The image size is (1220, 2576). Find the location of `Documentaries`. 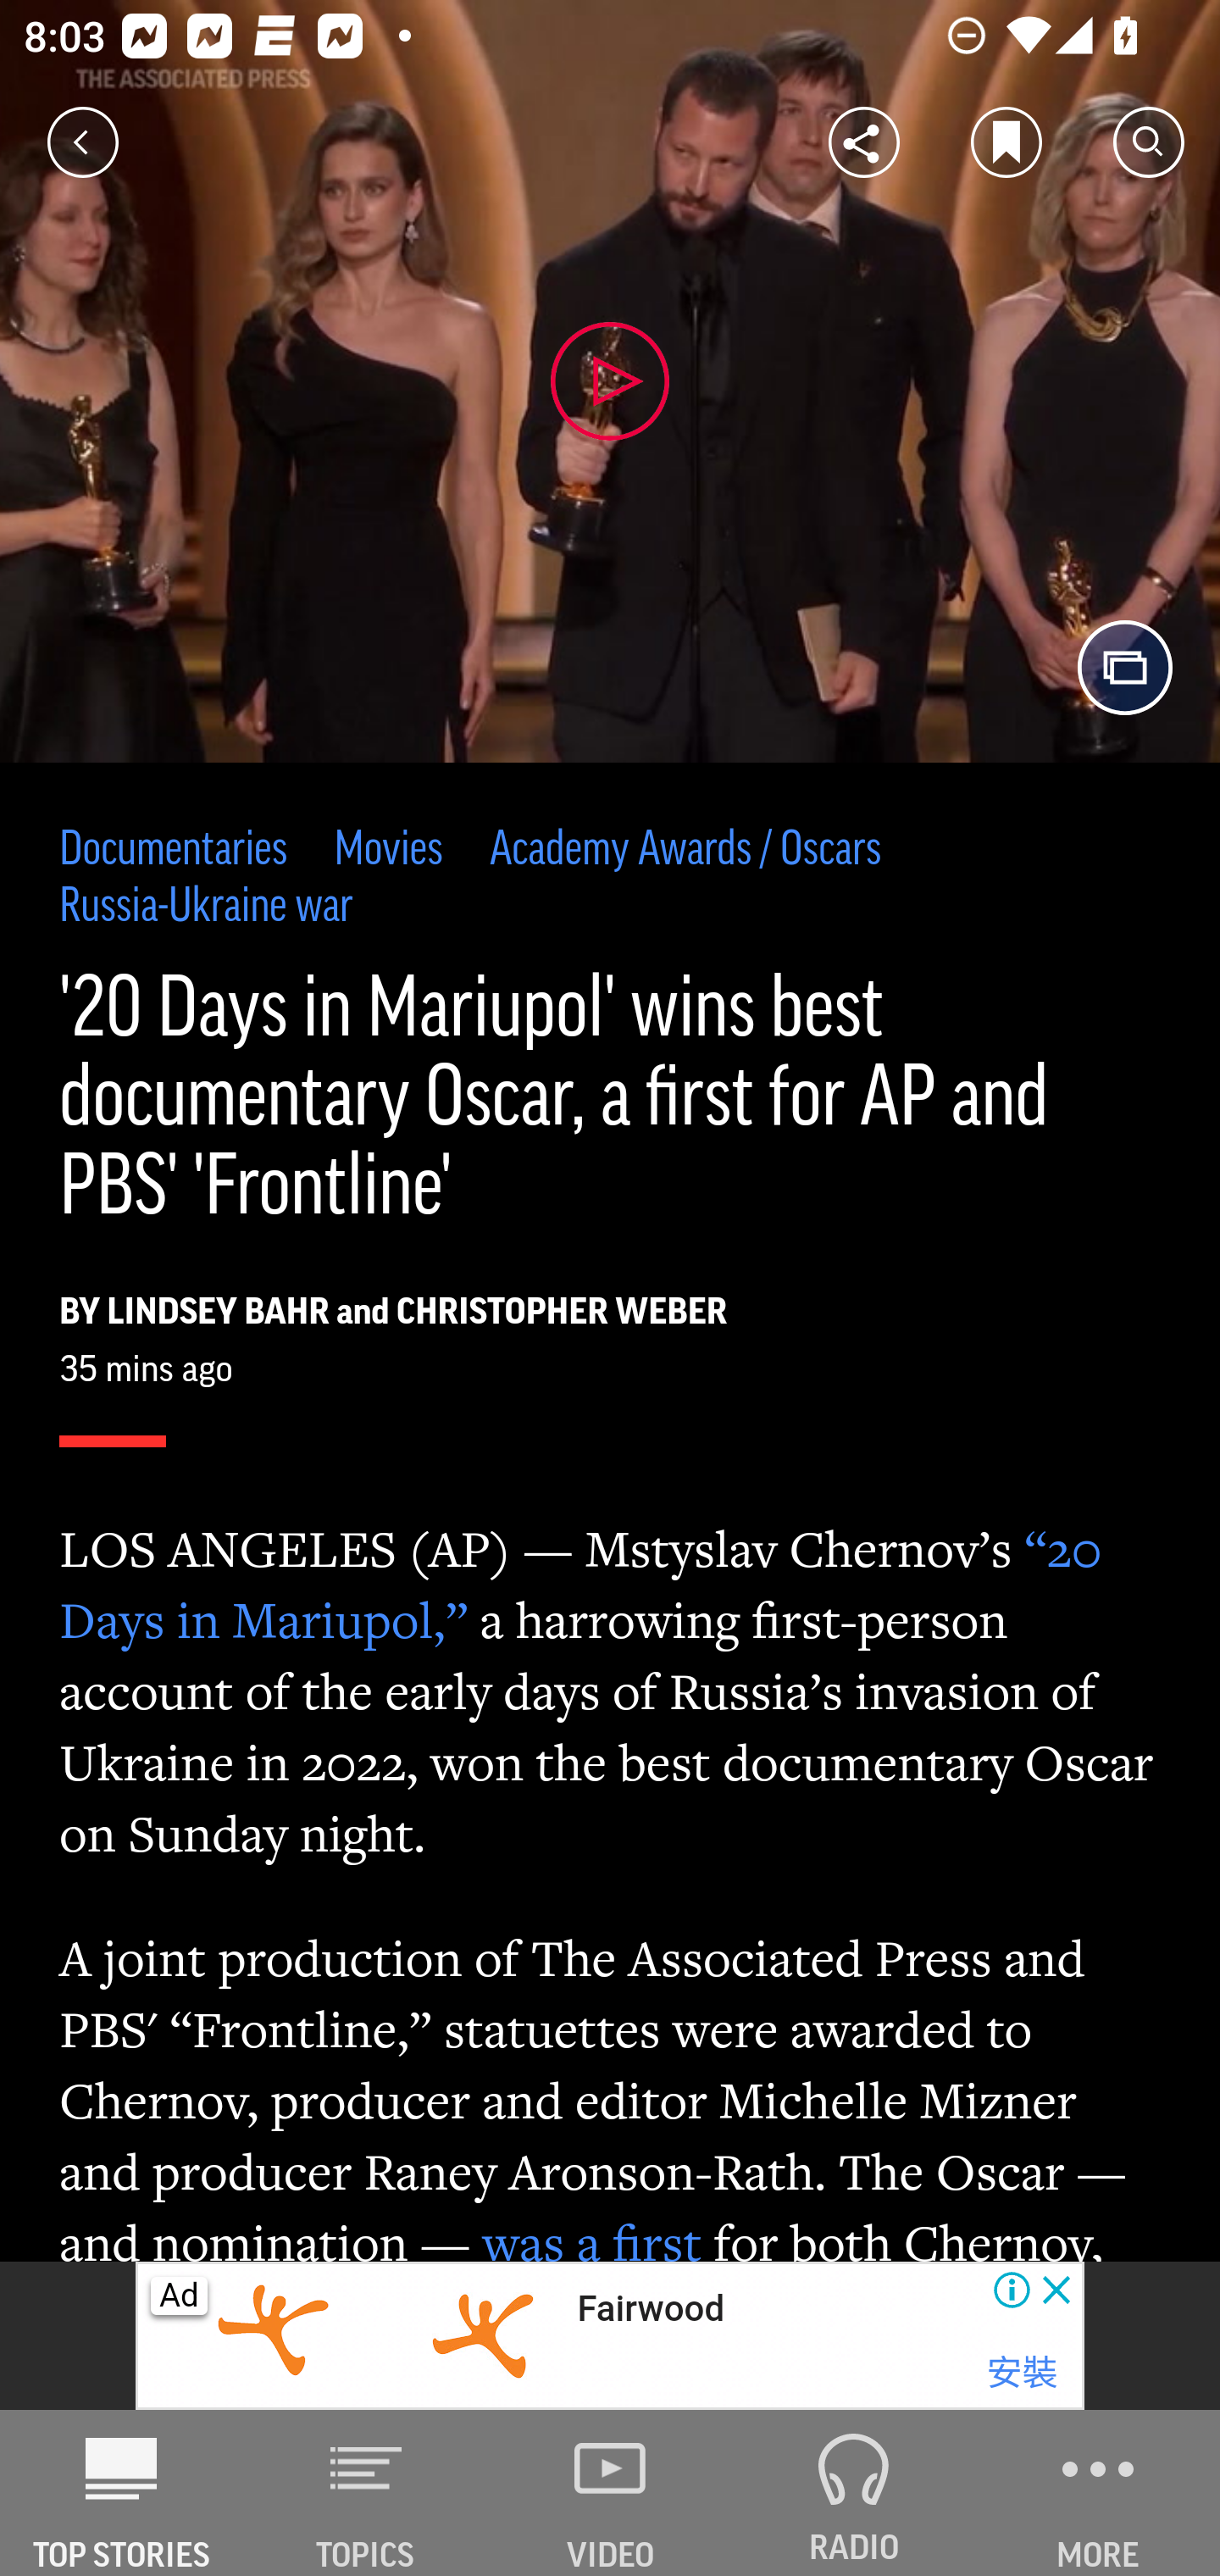

Documentaries is located at coordinates (175, 851).